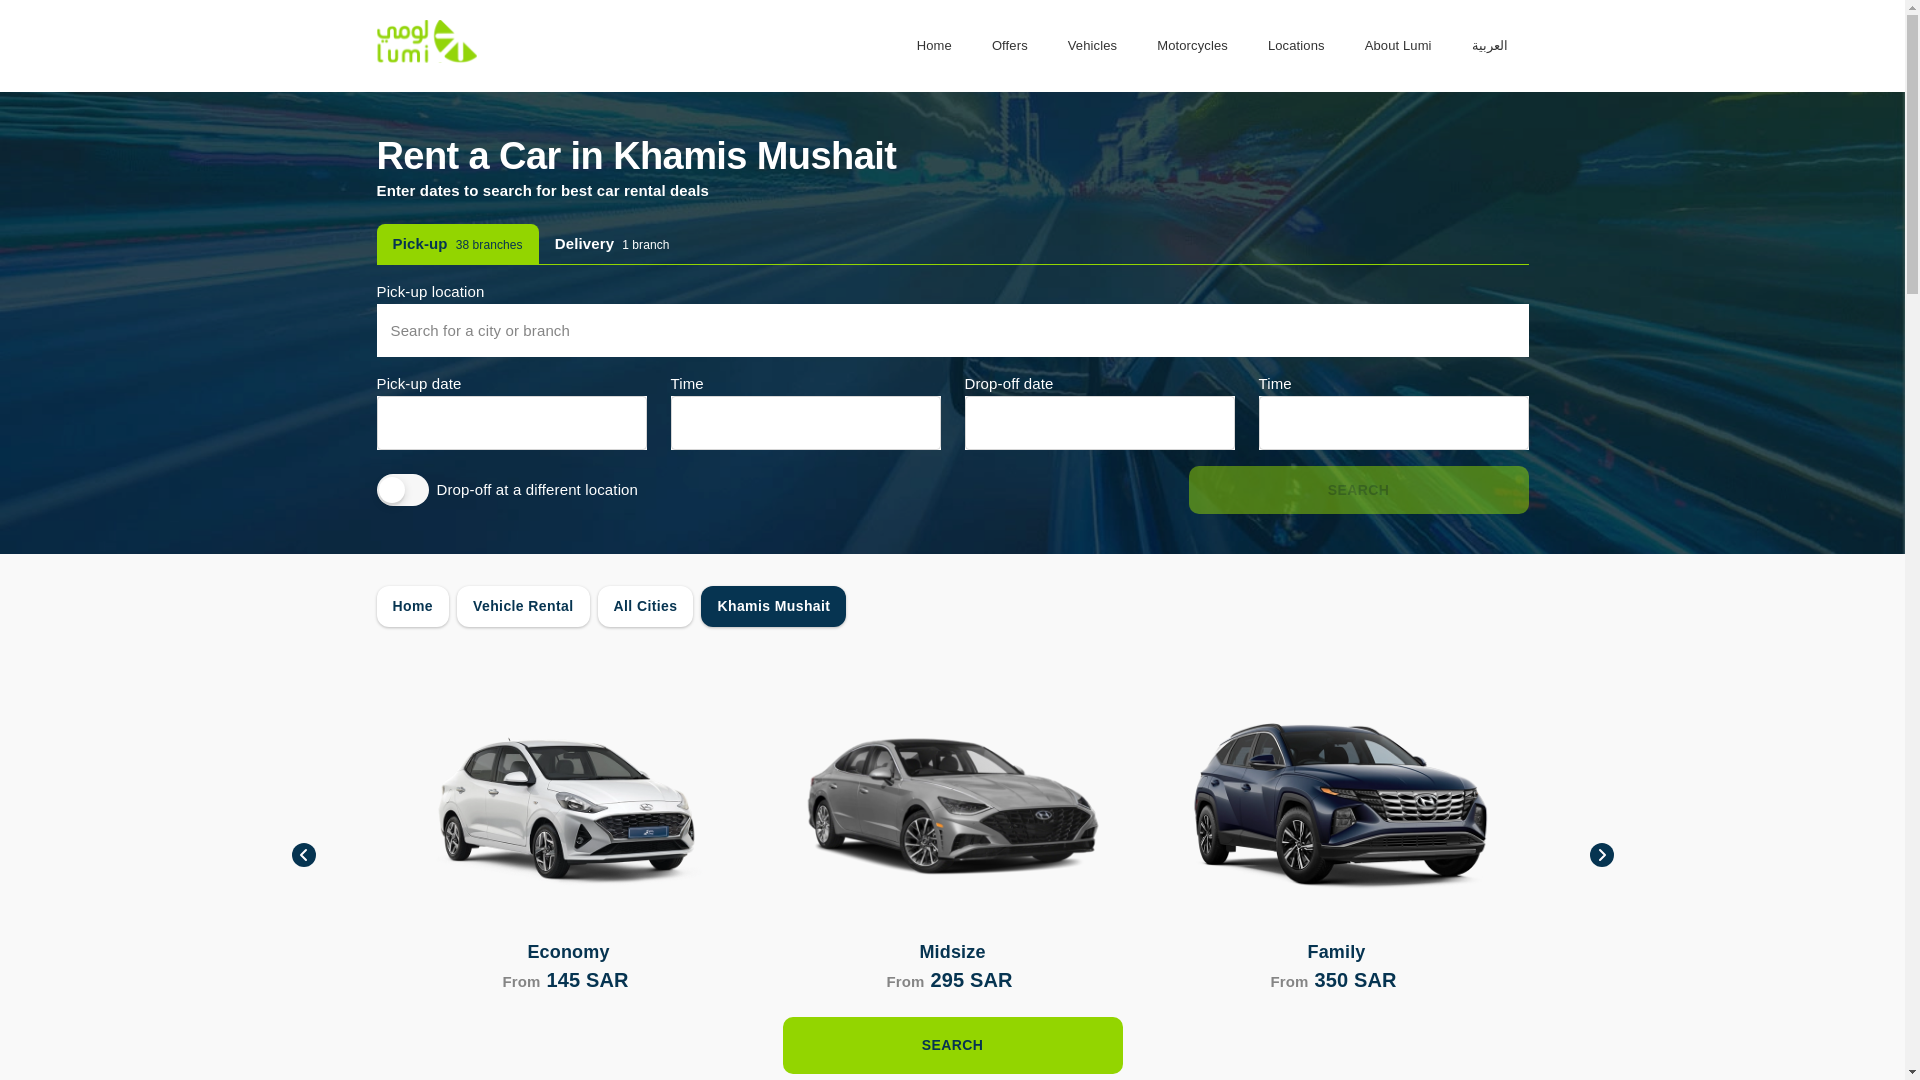 The height and width of the screenshot is (1080, 1920). I want to click on Locations, so click(1296, 46).